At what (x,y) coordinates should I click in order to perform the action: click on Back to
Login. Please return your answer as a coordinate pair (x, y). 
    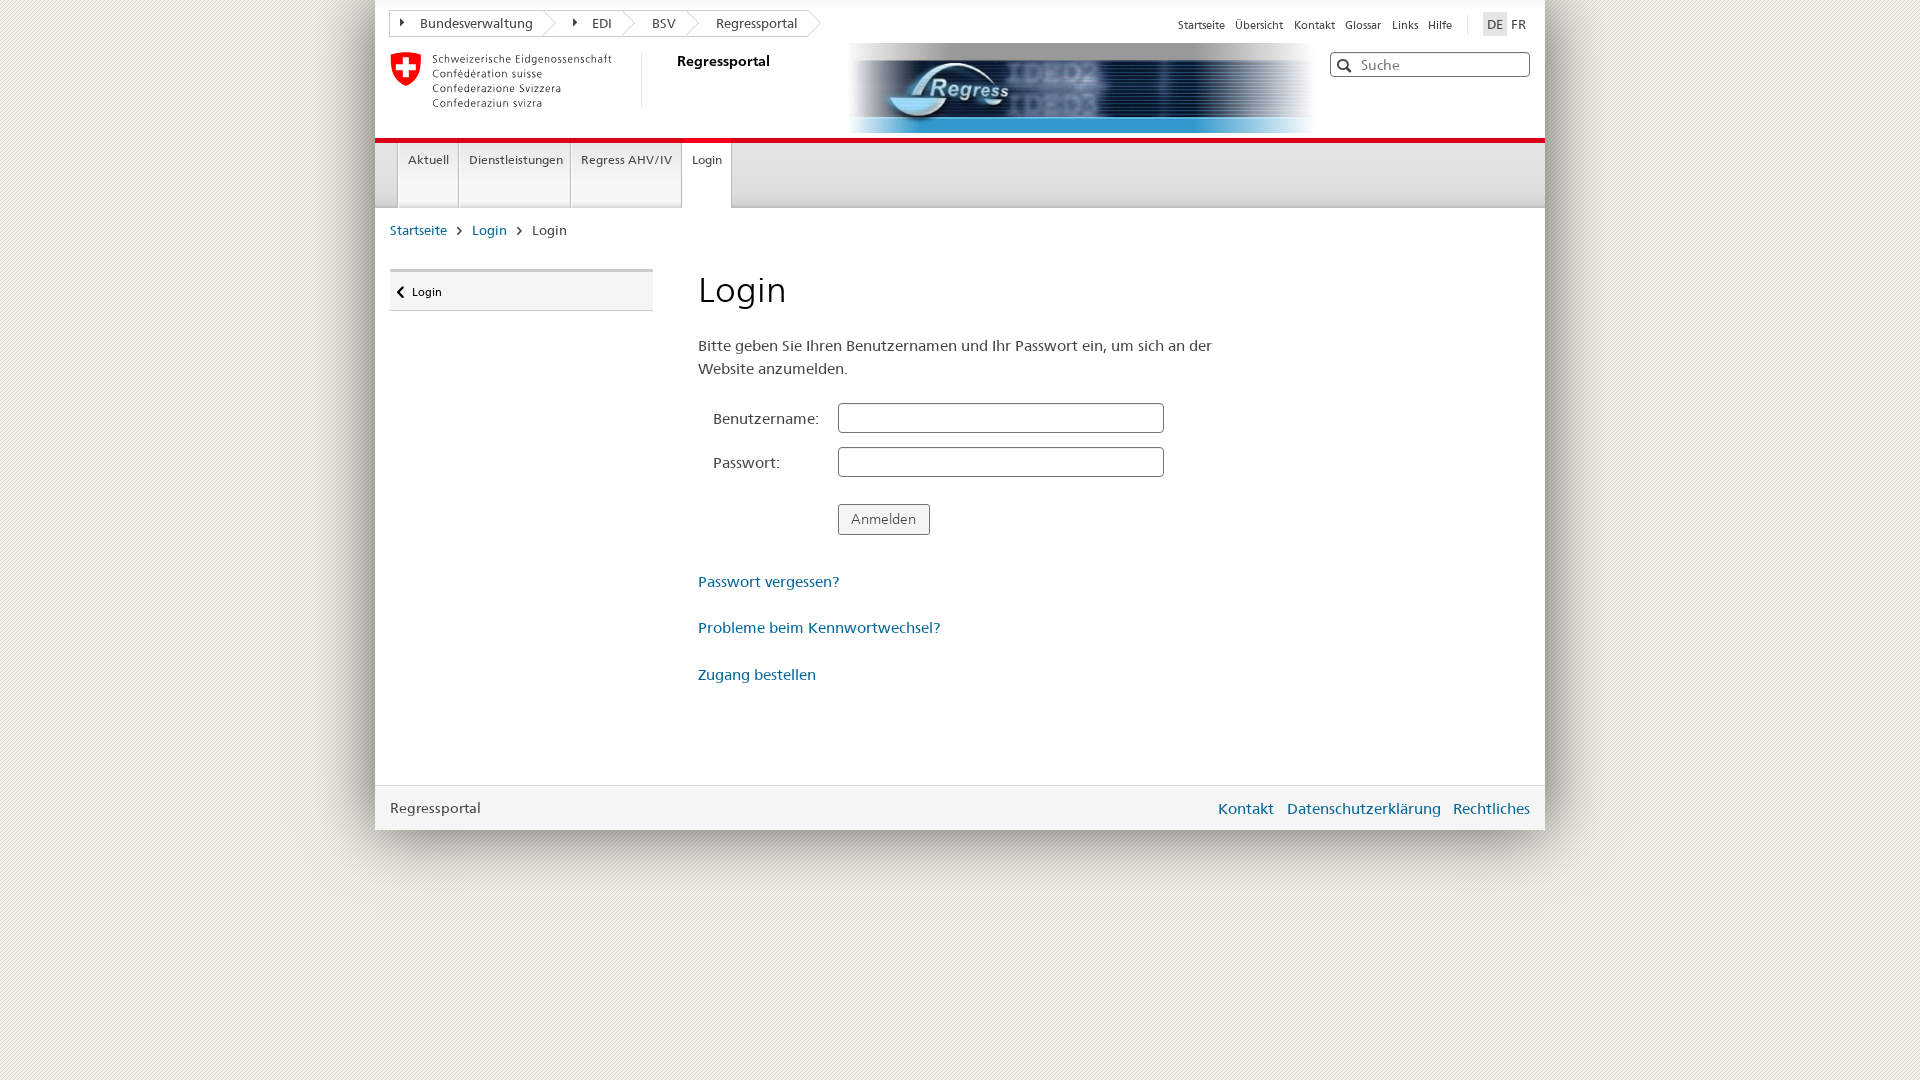
    Looking at the image, I should click on (522, 290).